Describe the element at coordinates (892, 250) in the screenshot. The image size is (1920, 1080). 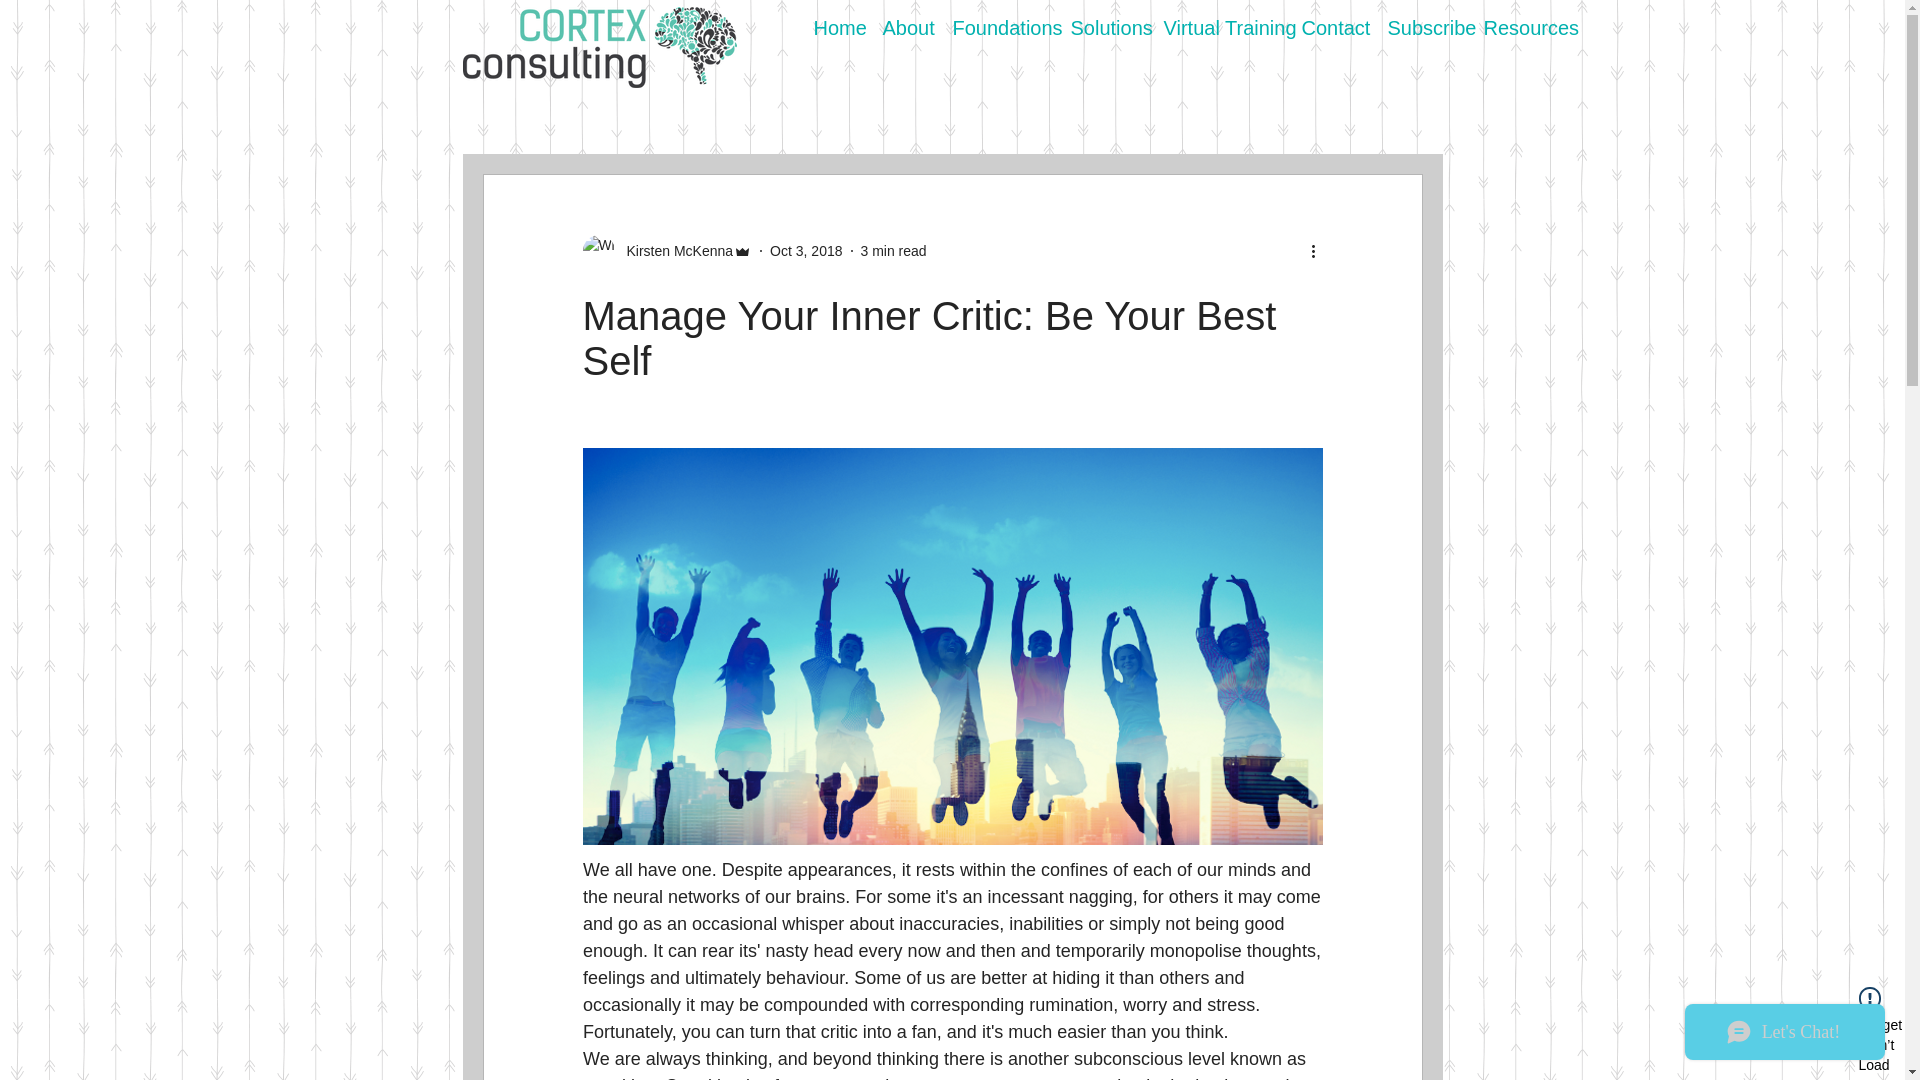
I see `3 min read` at that location.